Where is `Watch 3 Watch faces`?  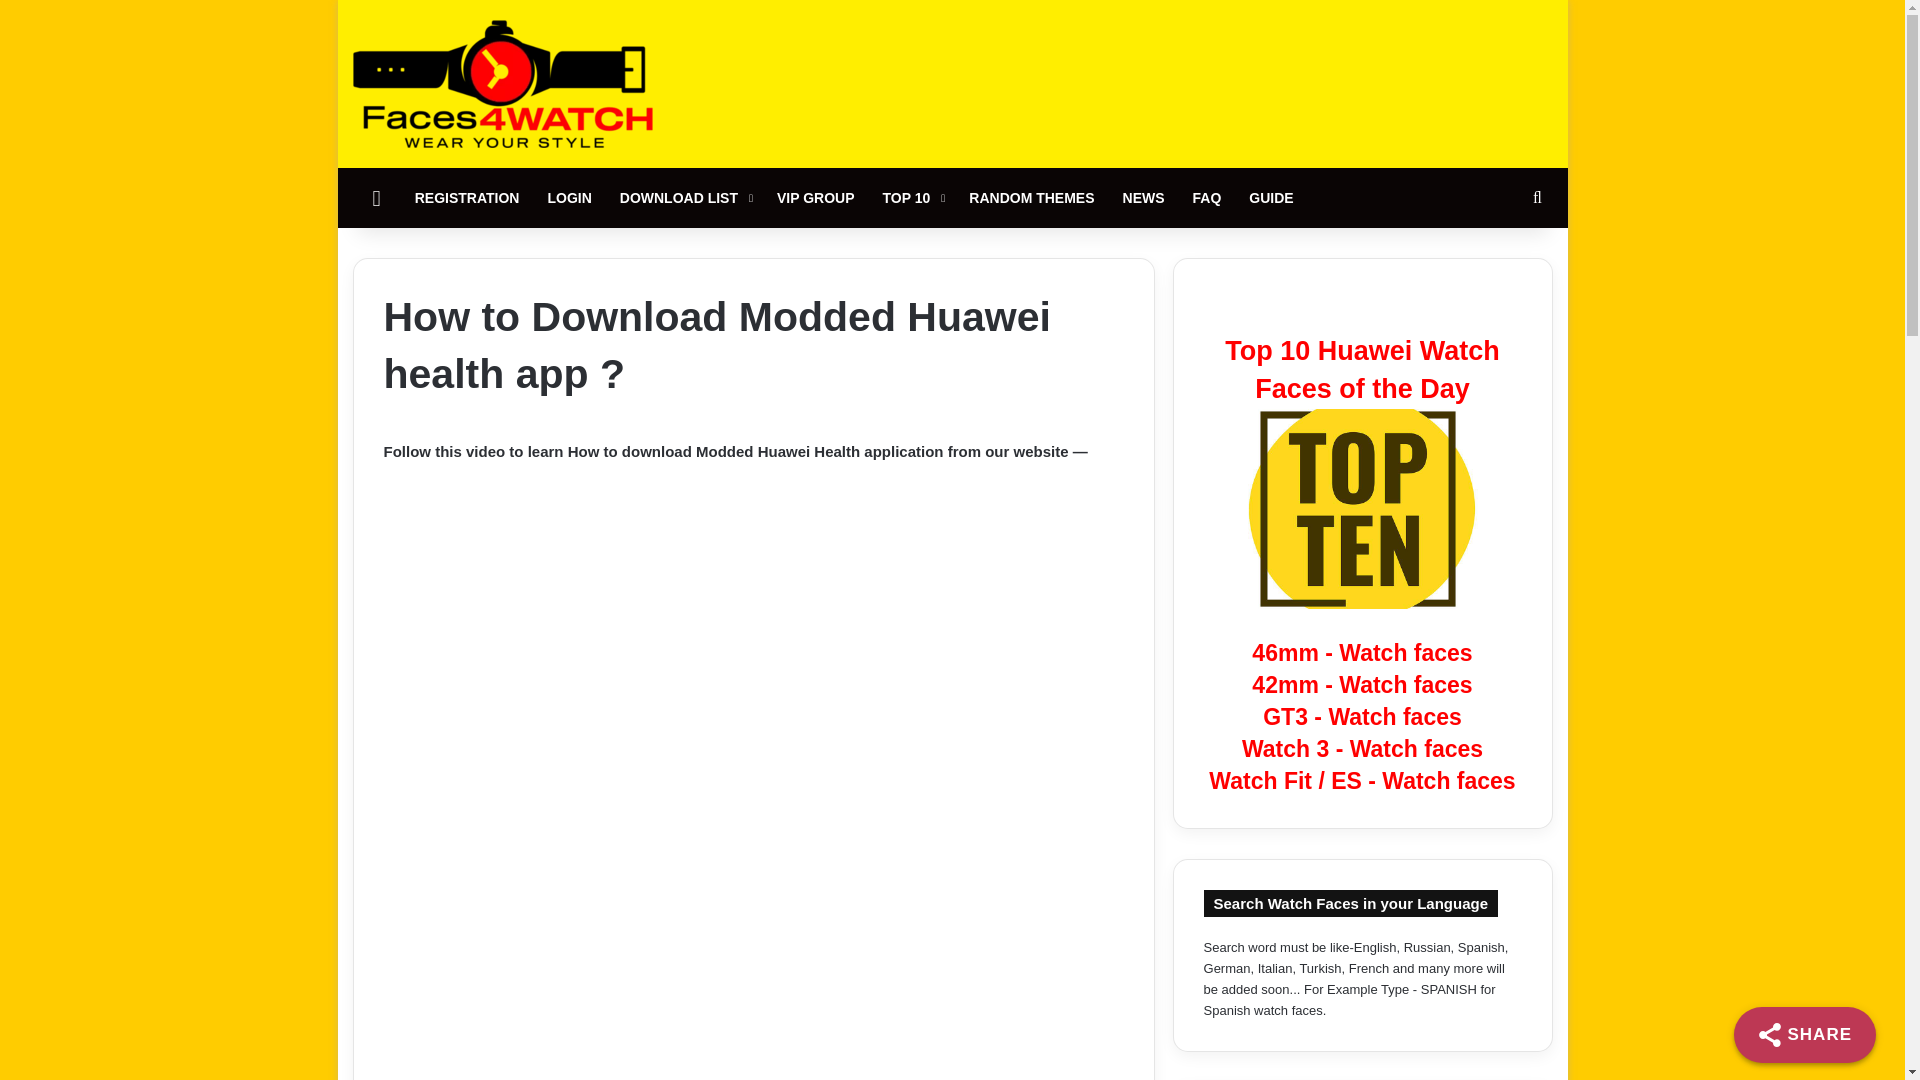
Watch 3 Watch faces is located at coordinates (1362, 748).